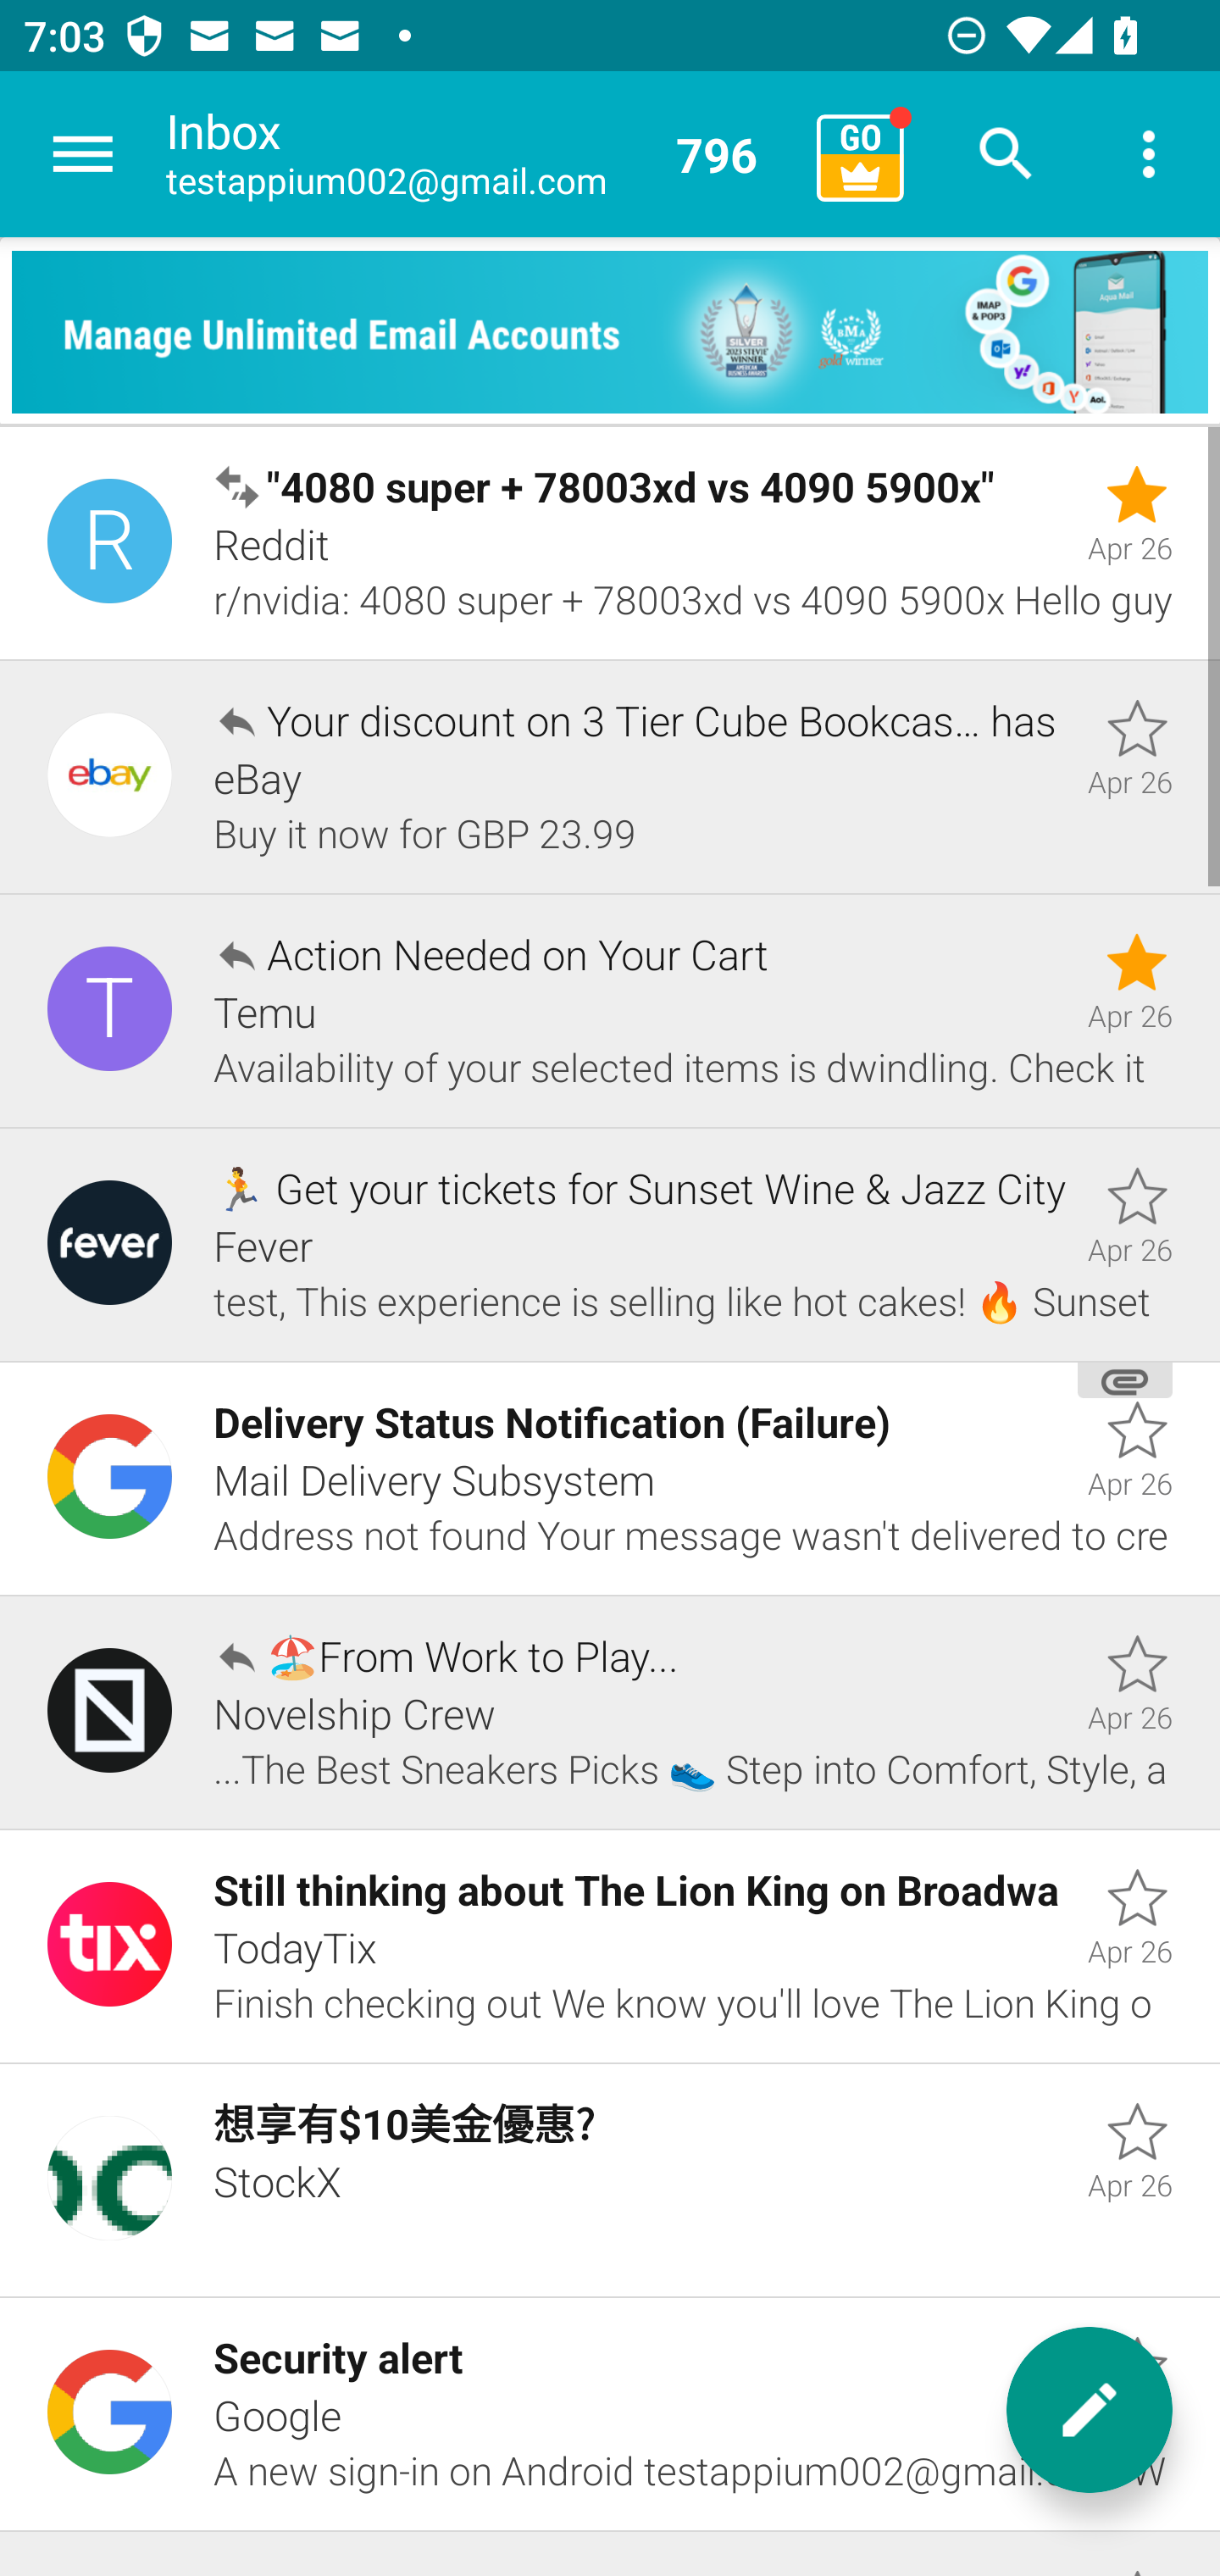 The width and height of the screenshot is (1220, 2576). What do you see at coordinates (1149, 154) in the screenshot?
I see `More options` at bounding box center [1149, 154].